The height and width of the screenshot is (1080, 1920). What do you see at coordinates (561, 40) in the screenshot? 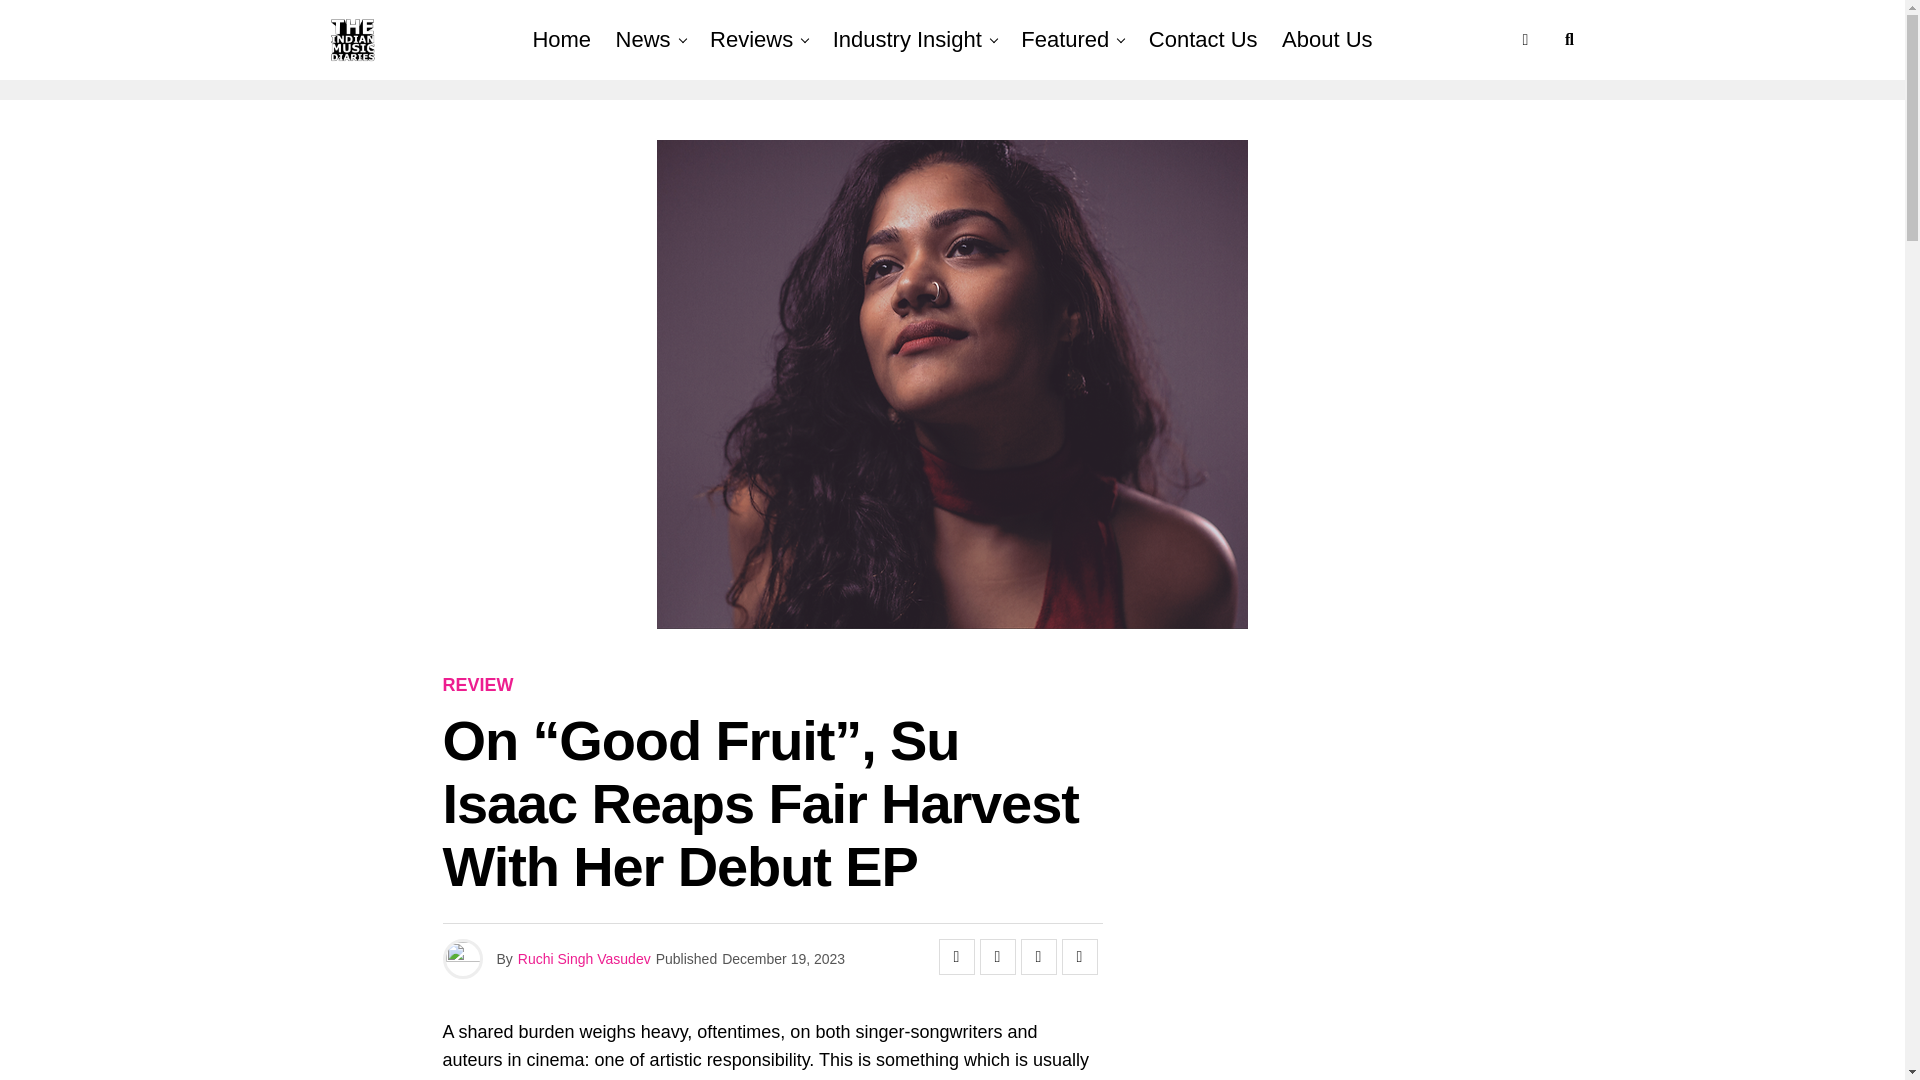
I see `Home` at bounding box center [561, 40].